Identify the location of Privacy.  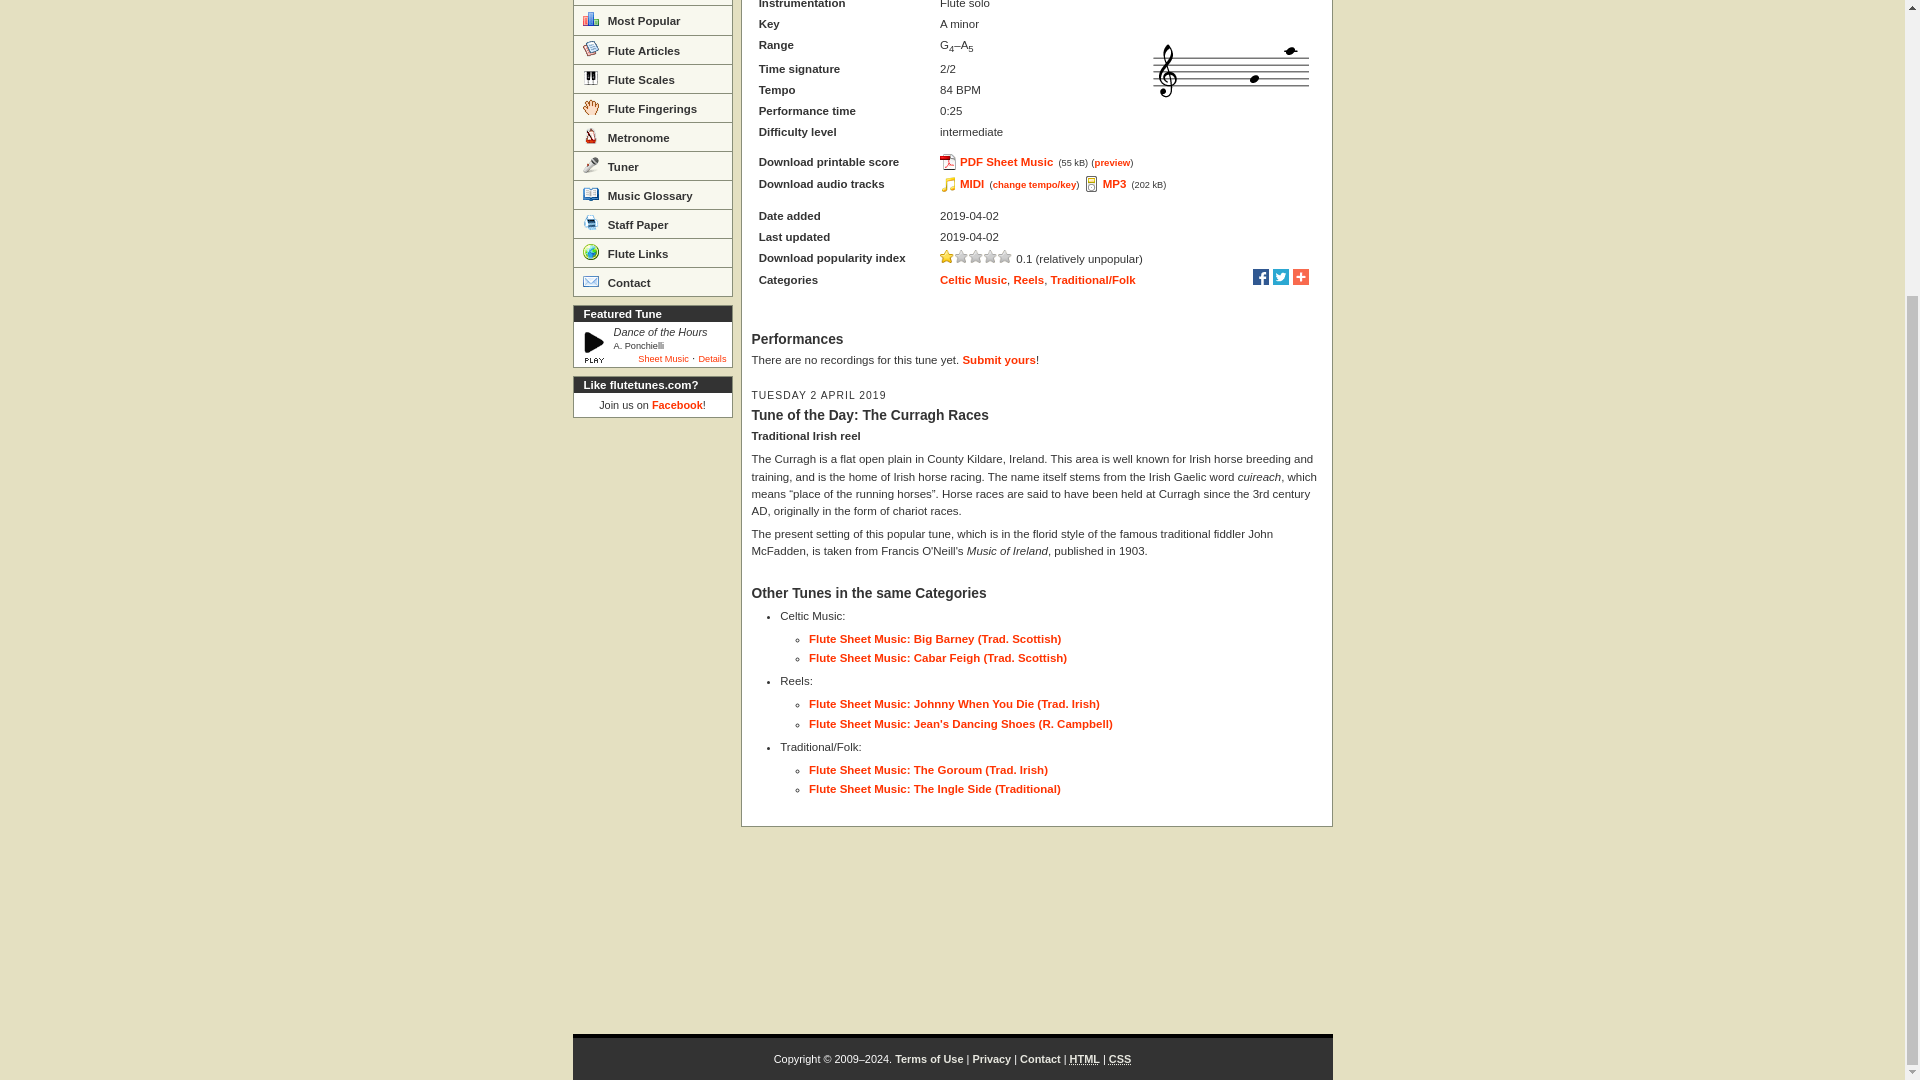
(991, 1058).